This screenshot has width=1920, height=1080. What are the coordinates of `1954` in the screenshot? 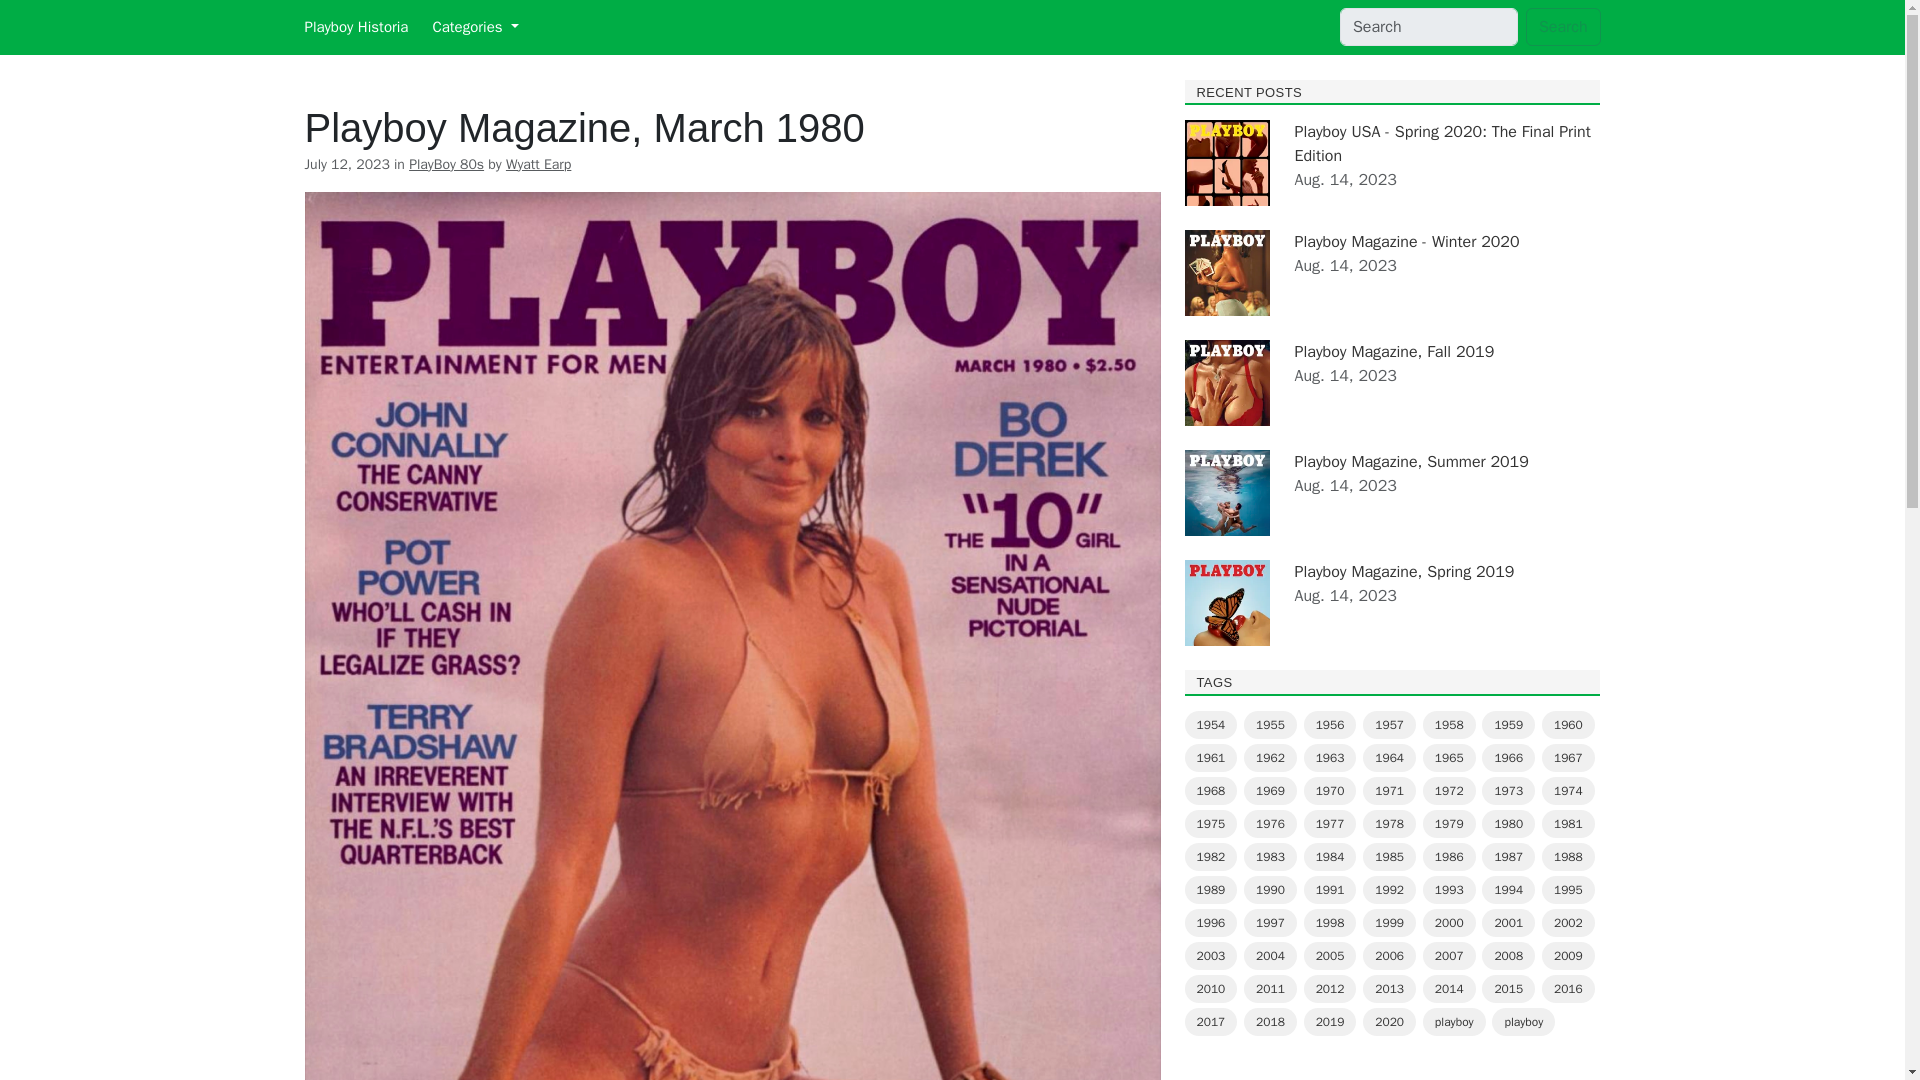 It's located at (1210, 724).